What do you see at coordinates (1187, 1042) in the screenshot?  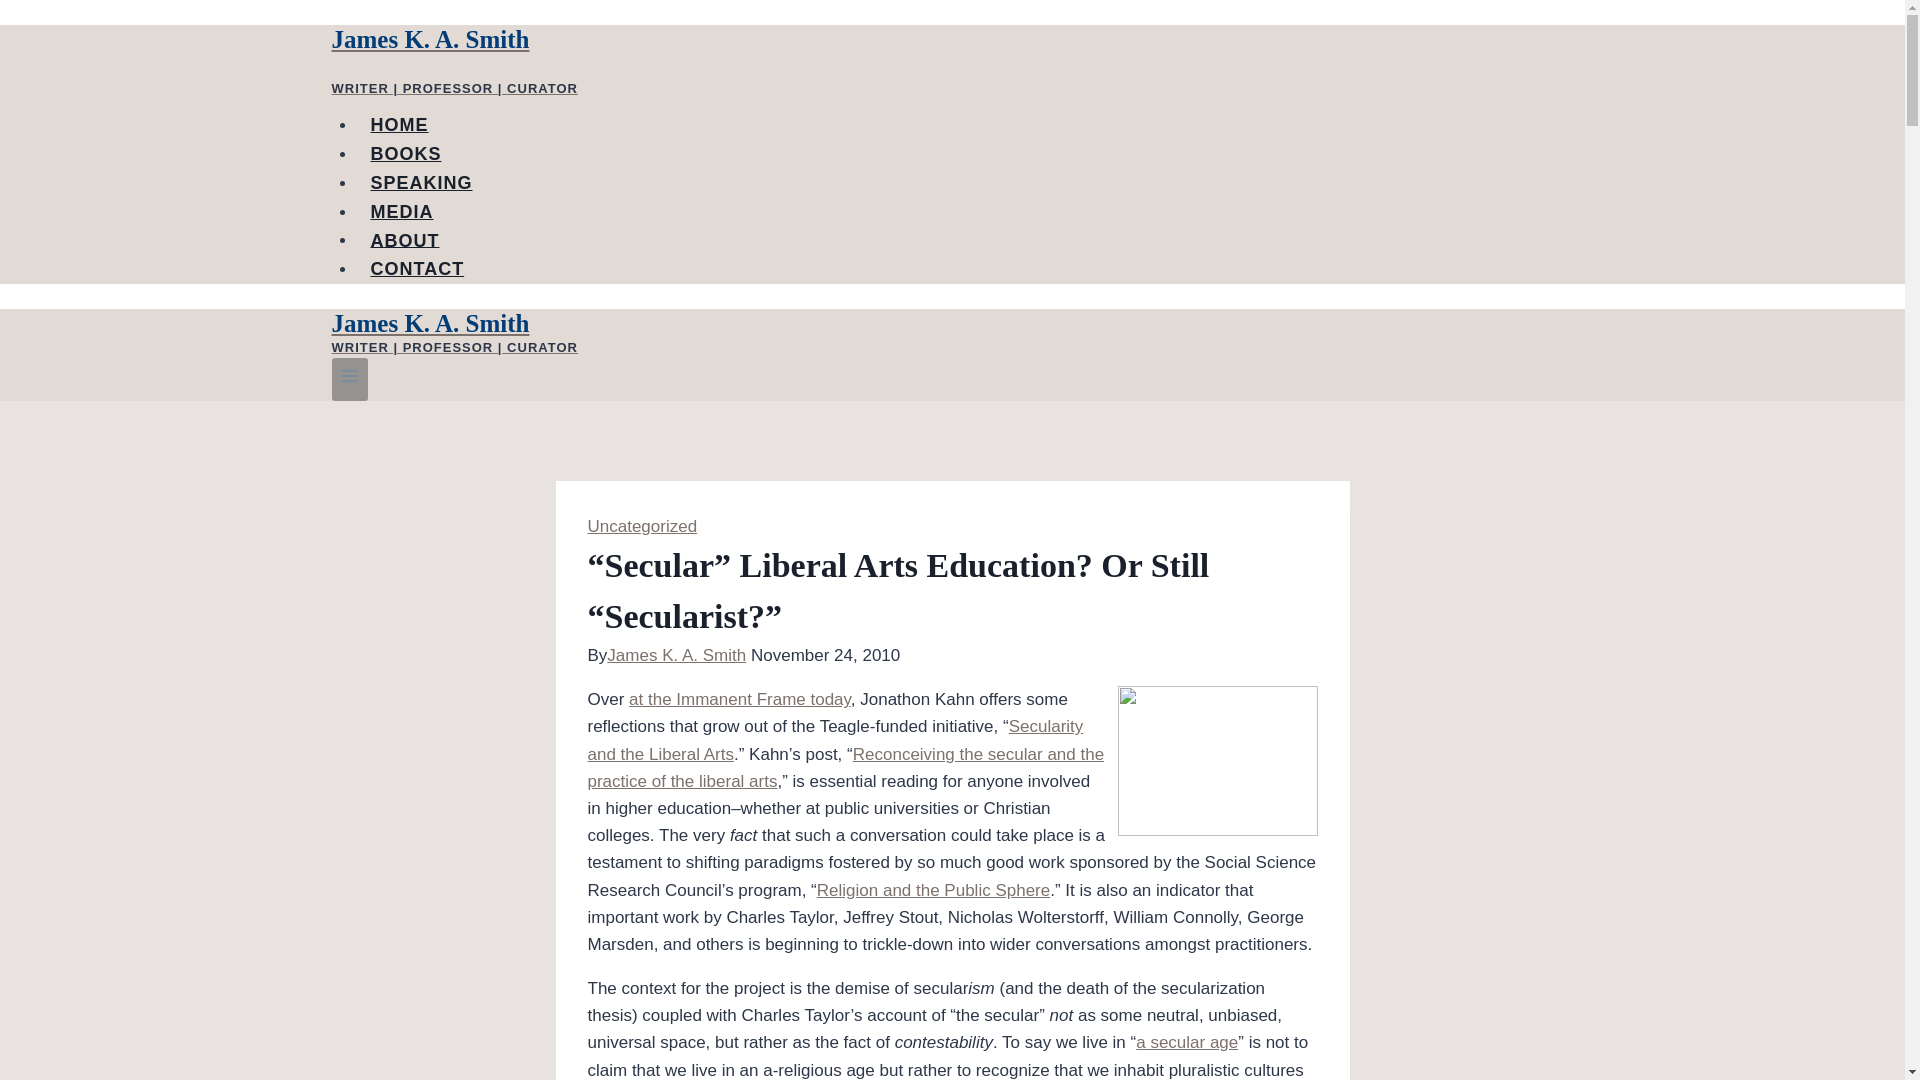 I see `a secular age` at bounding box center [1187, 1042].